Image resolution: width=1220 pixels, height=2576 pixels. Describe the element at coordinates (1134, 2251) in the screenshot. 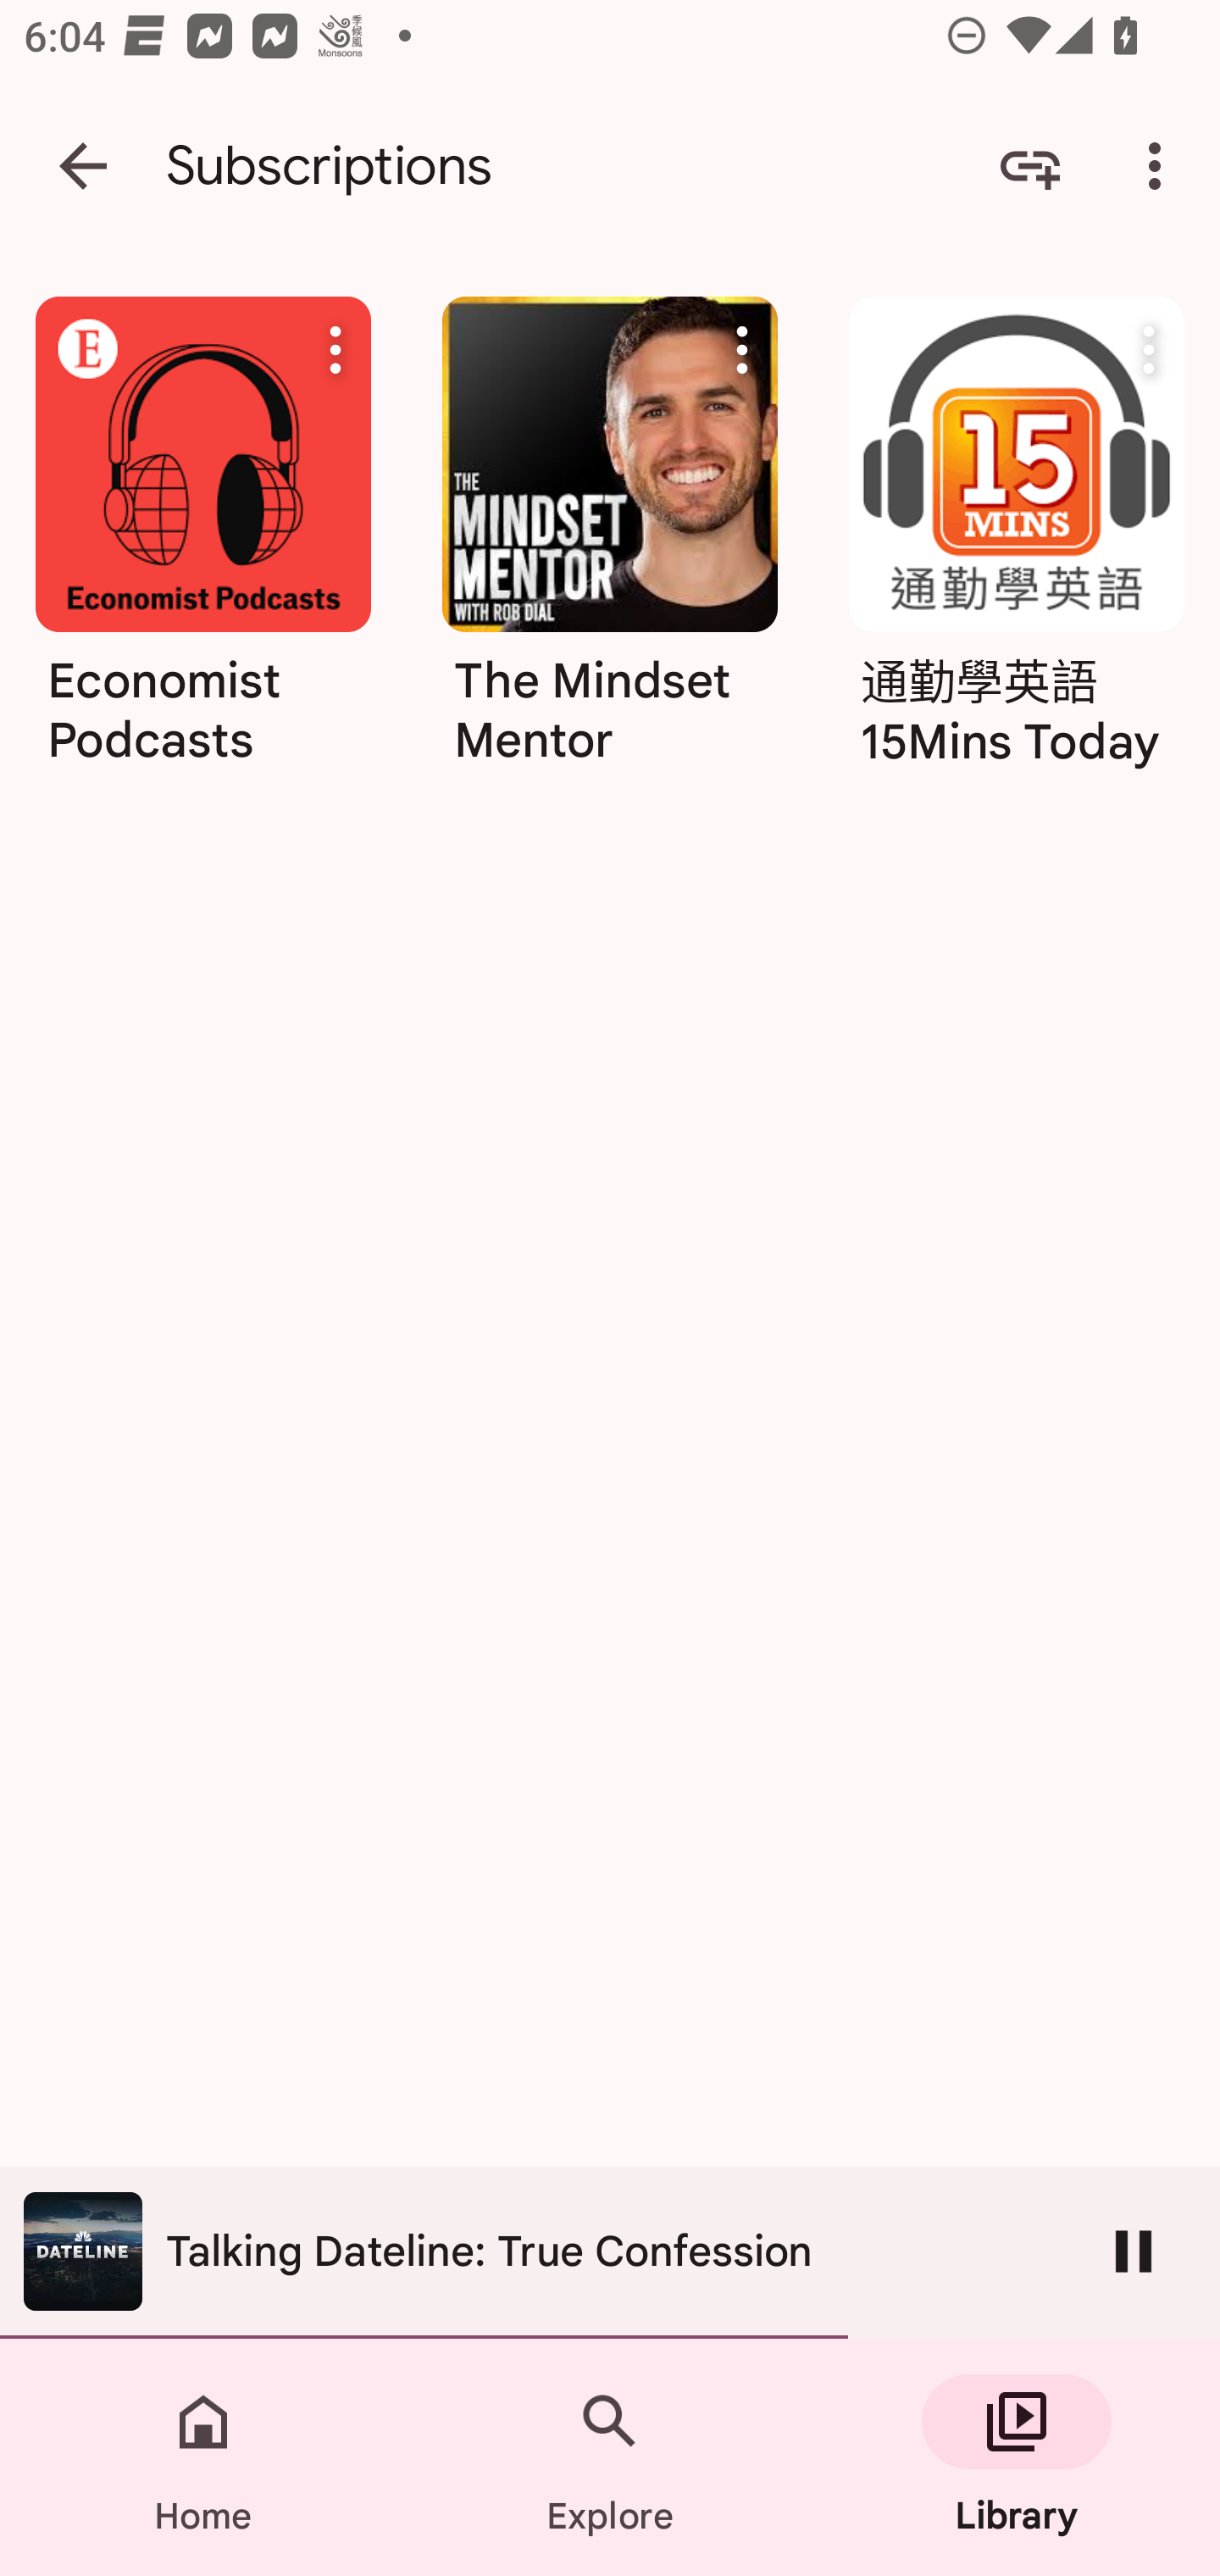

I see `Pause` at that location.